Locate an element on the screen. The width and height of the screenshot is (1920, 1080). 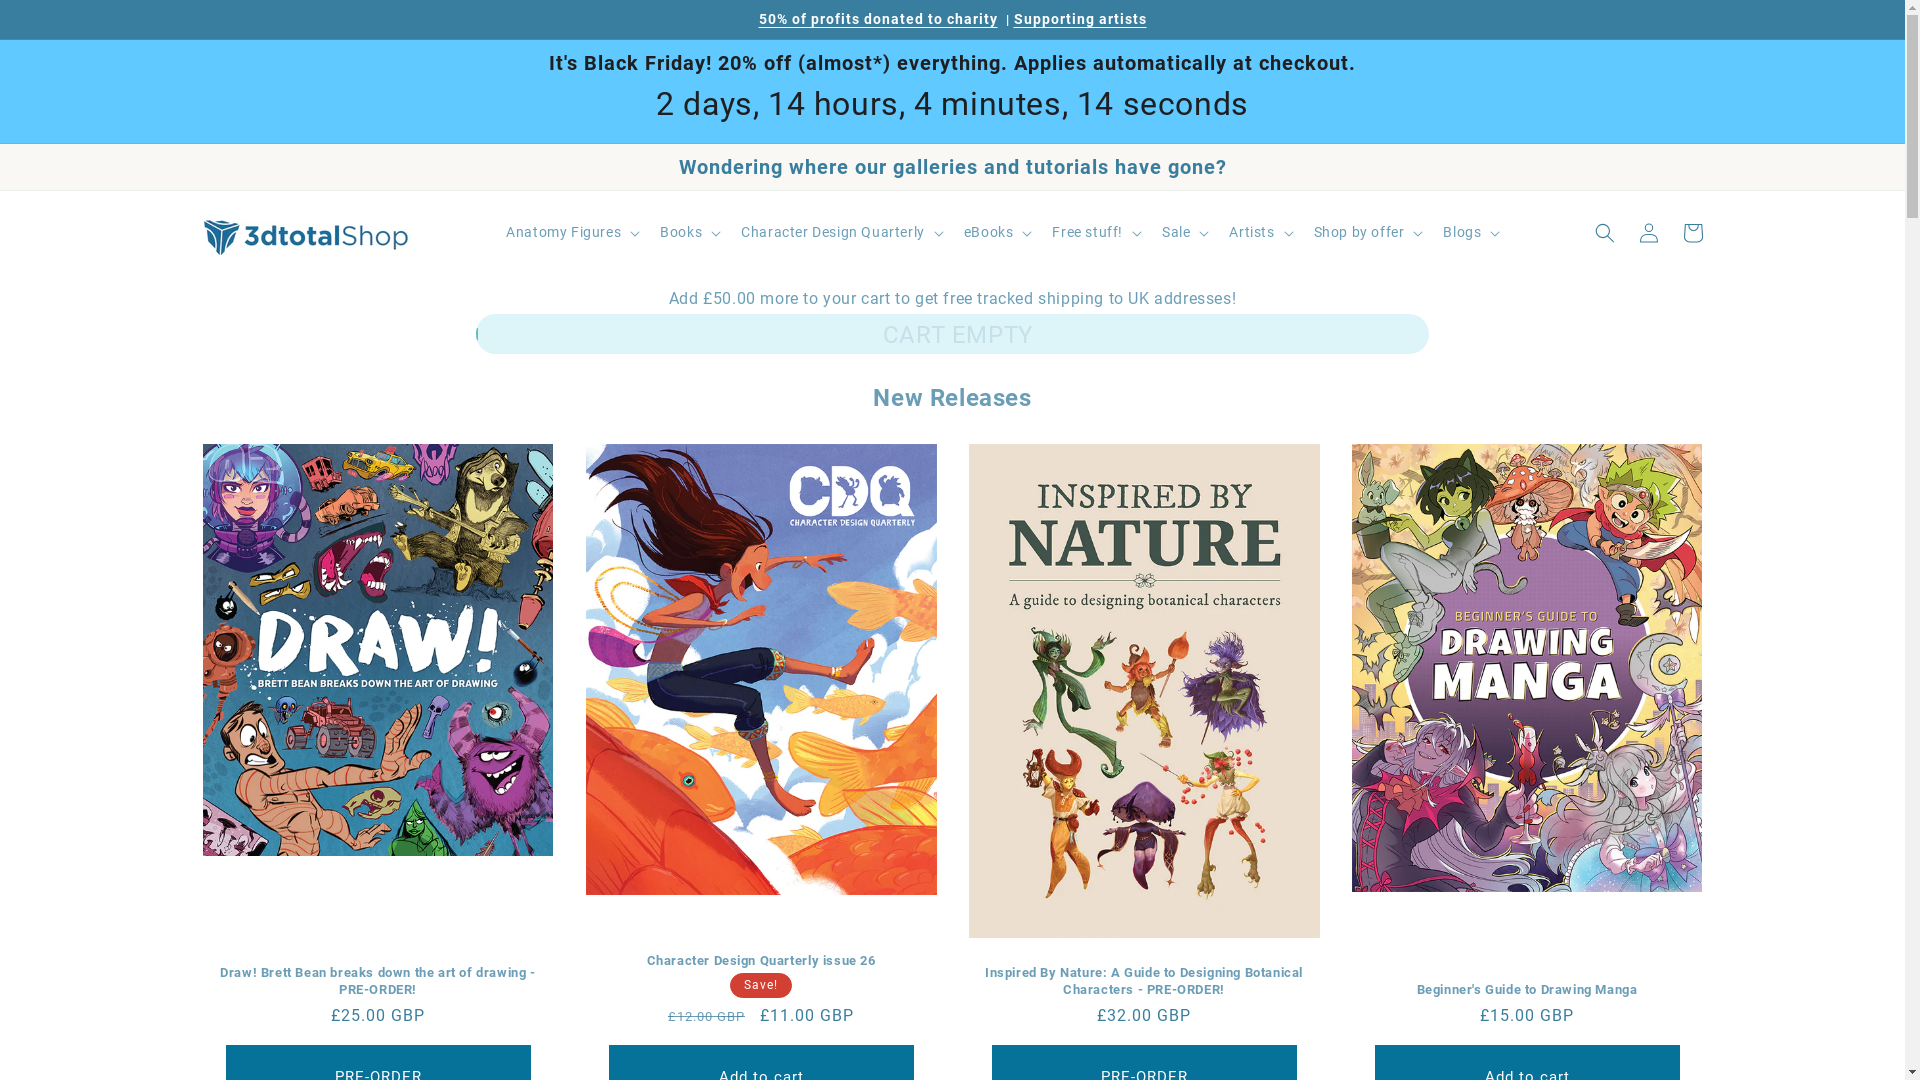
Wondering where our galleries and tutorials have gone? is located at coordinates (952, 167).